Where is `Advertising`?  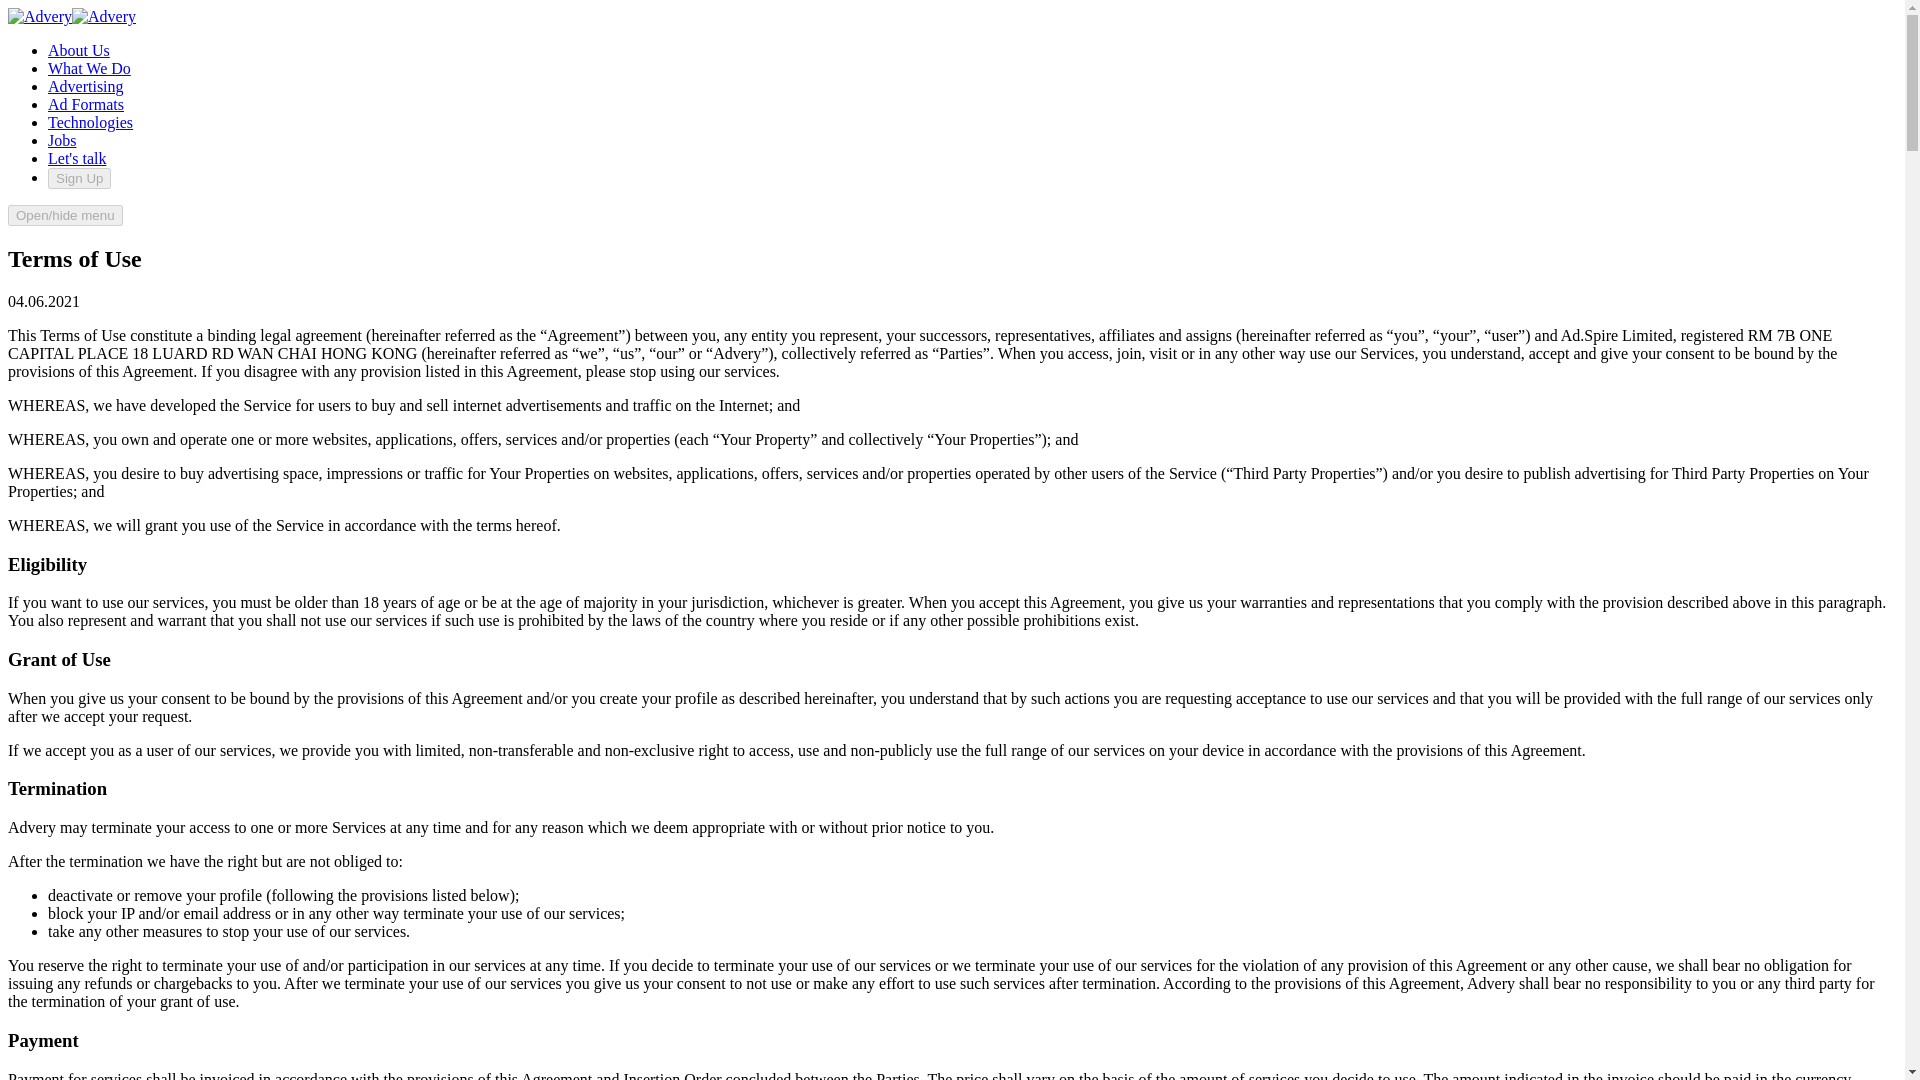 Advertising is located at coordinates (86, 86).